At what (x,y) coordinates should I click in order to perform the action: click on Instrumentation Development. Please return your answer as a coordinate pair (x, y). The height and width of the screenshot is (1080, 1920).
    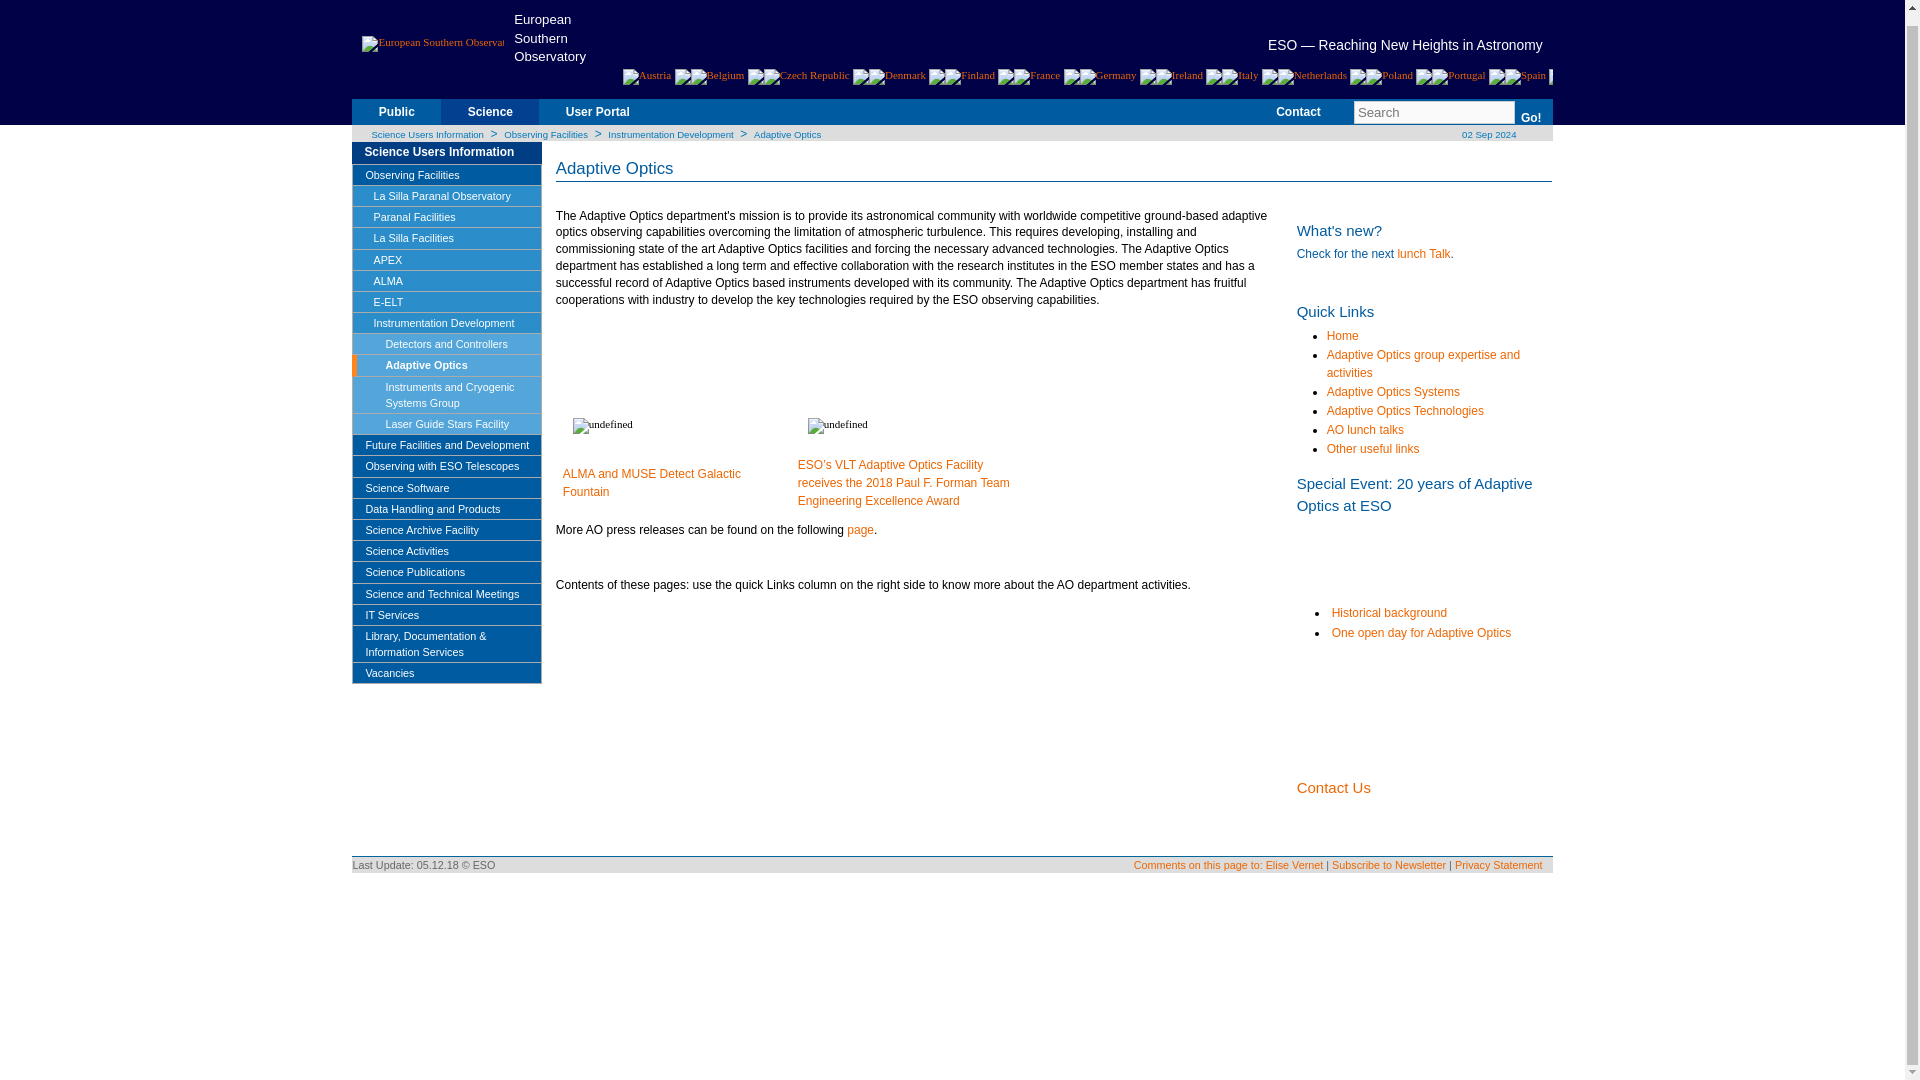
    Looking at the image, I should click on (670, 134).